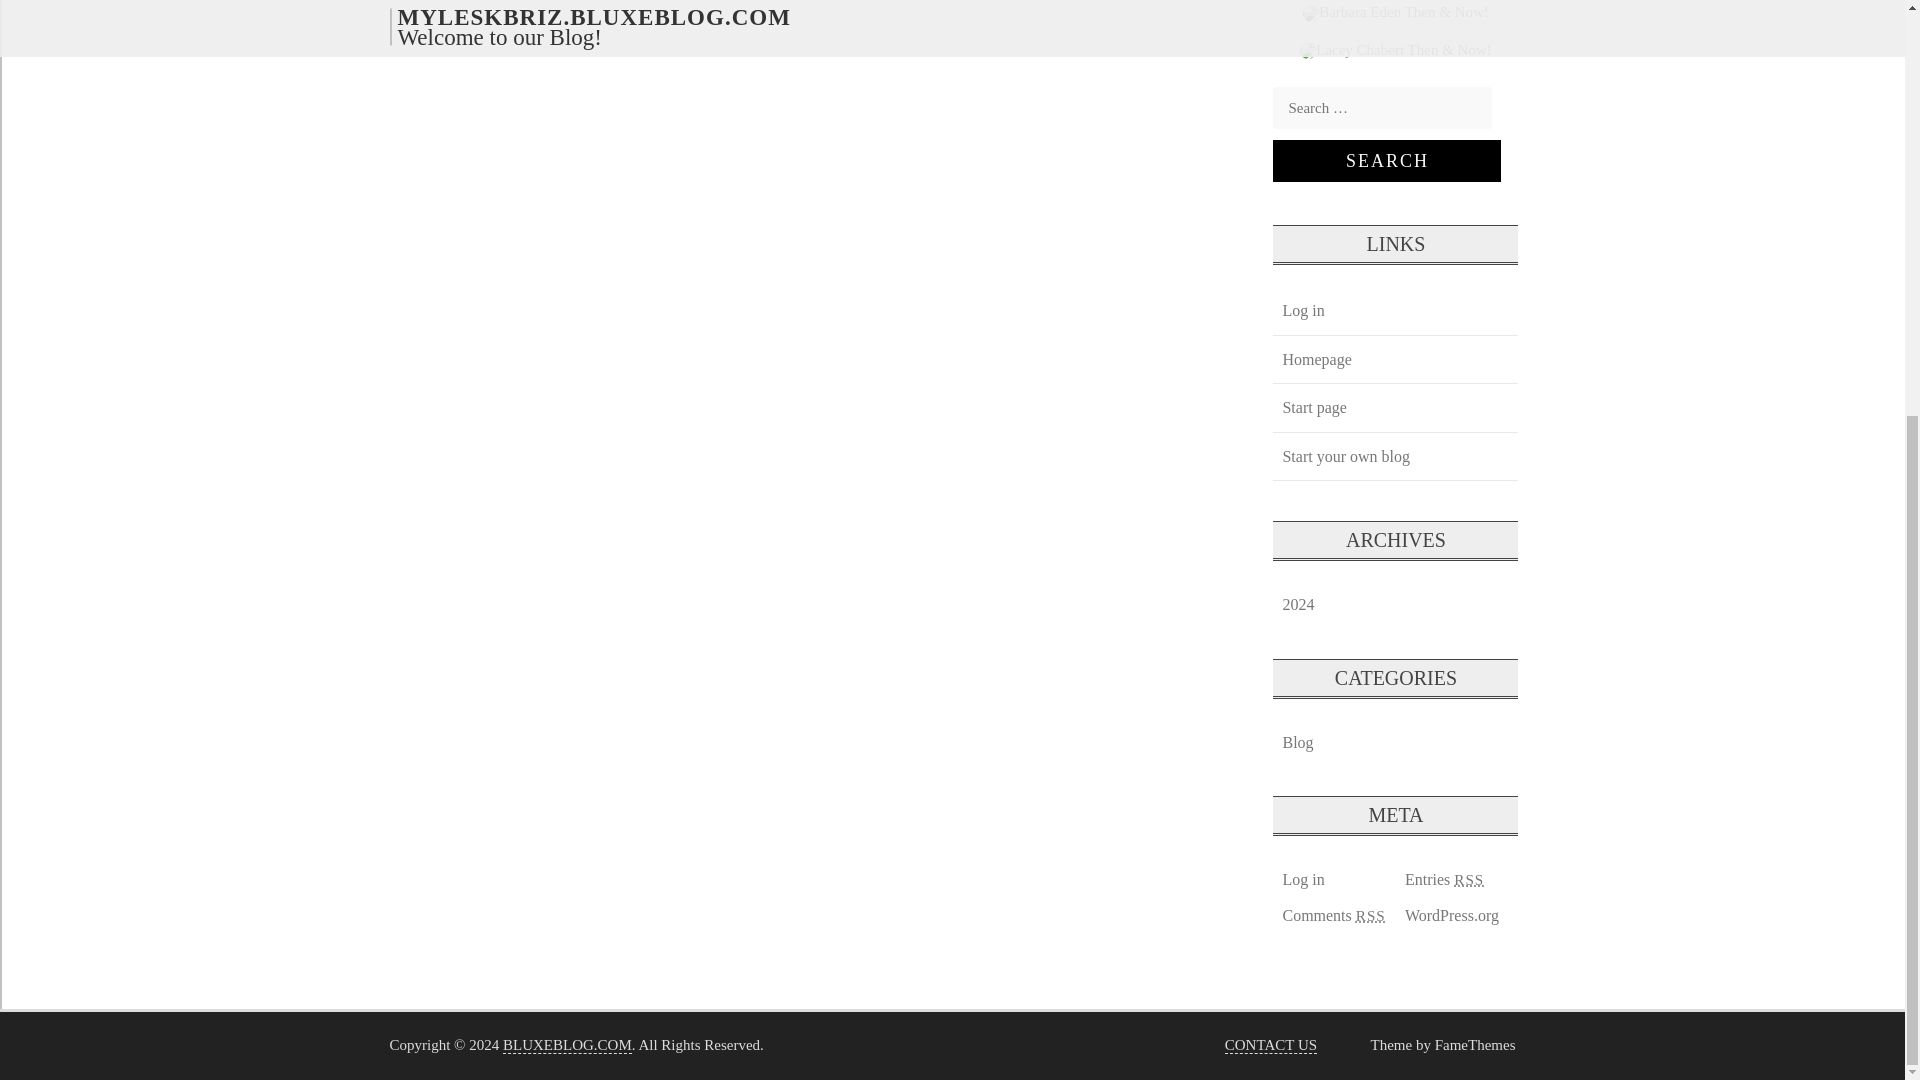 The width and height of the screenshot is (1920, 1080). Describe the element at coordinates (1297, 604) in the screenshot. I see `2024` at that location.